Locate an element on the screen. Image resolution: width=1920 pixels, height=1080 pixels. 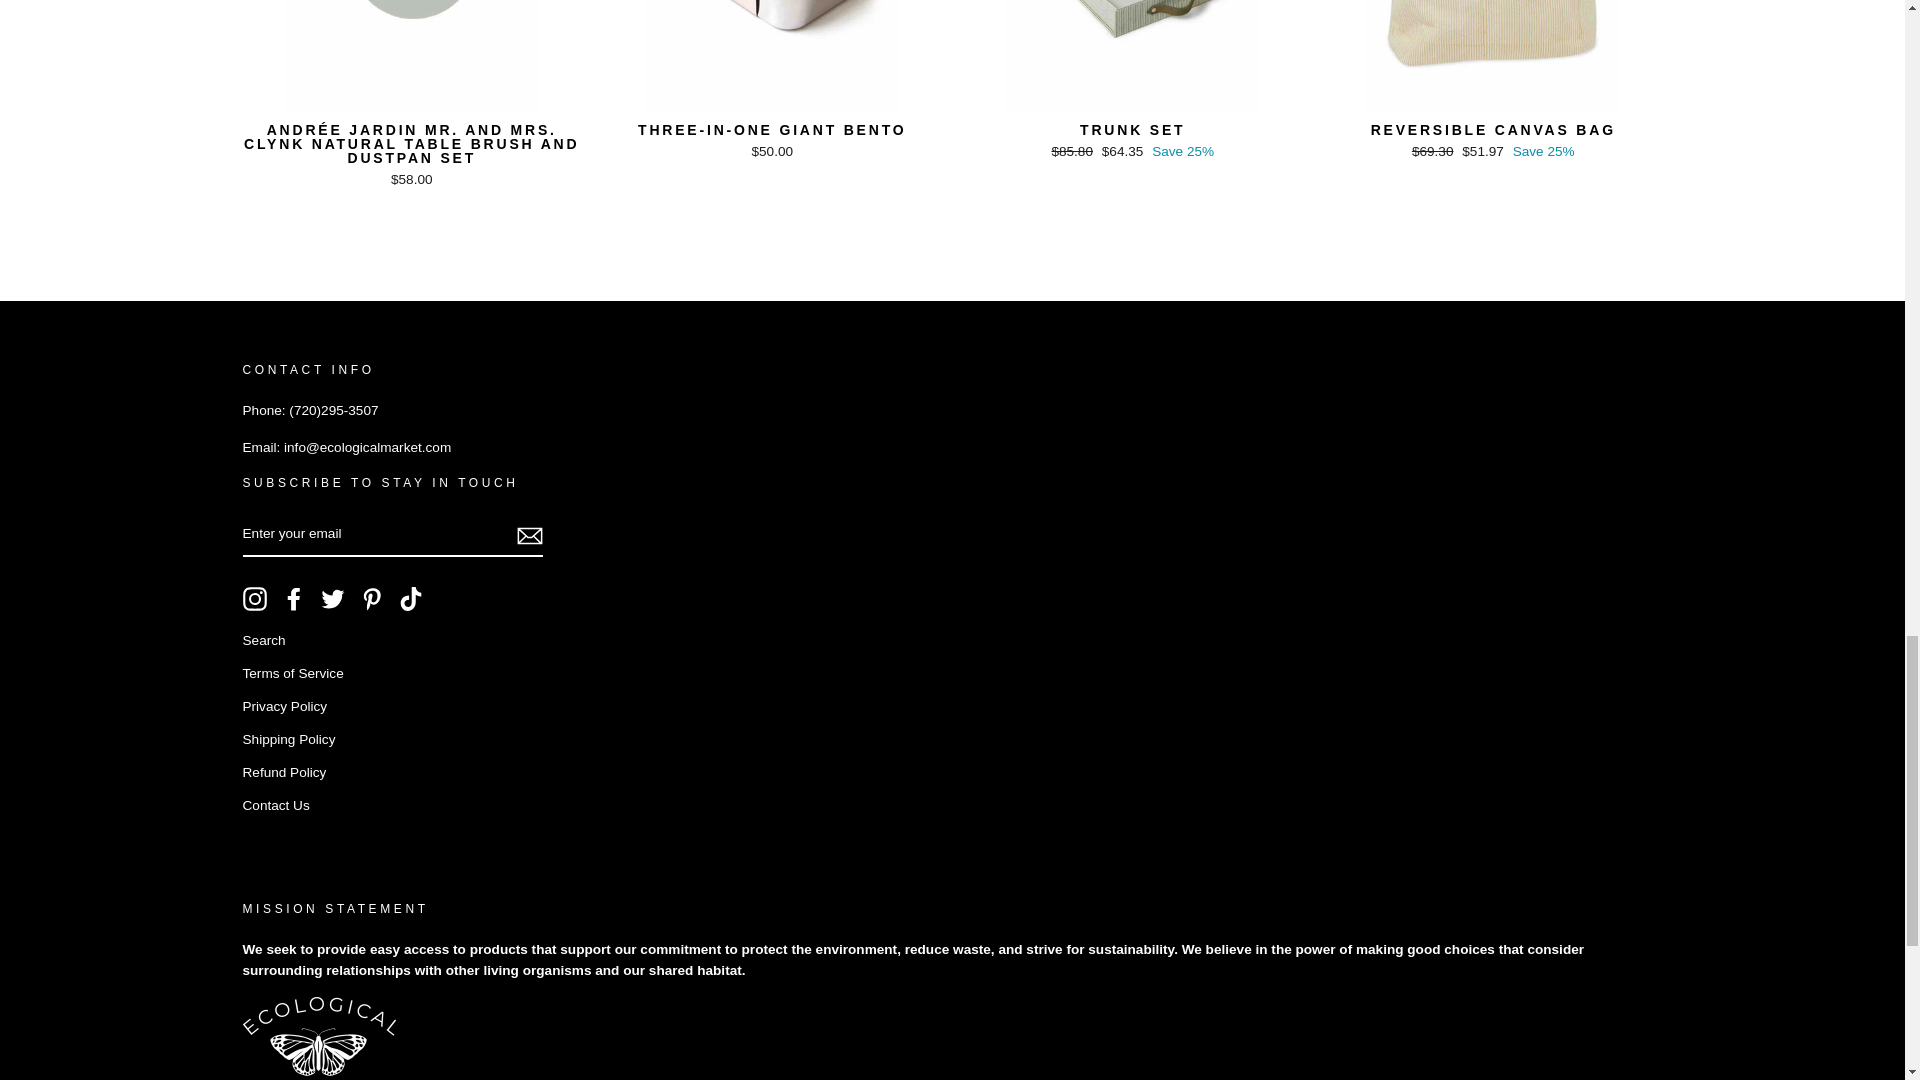
Ecological Market on Twitter is located at coordinates (332, 599).